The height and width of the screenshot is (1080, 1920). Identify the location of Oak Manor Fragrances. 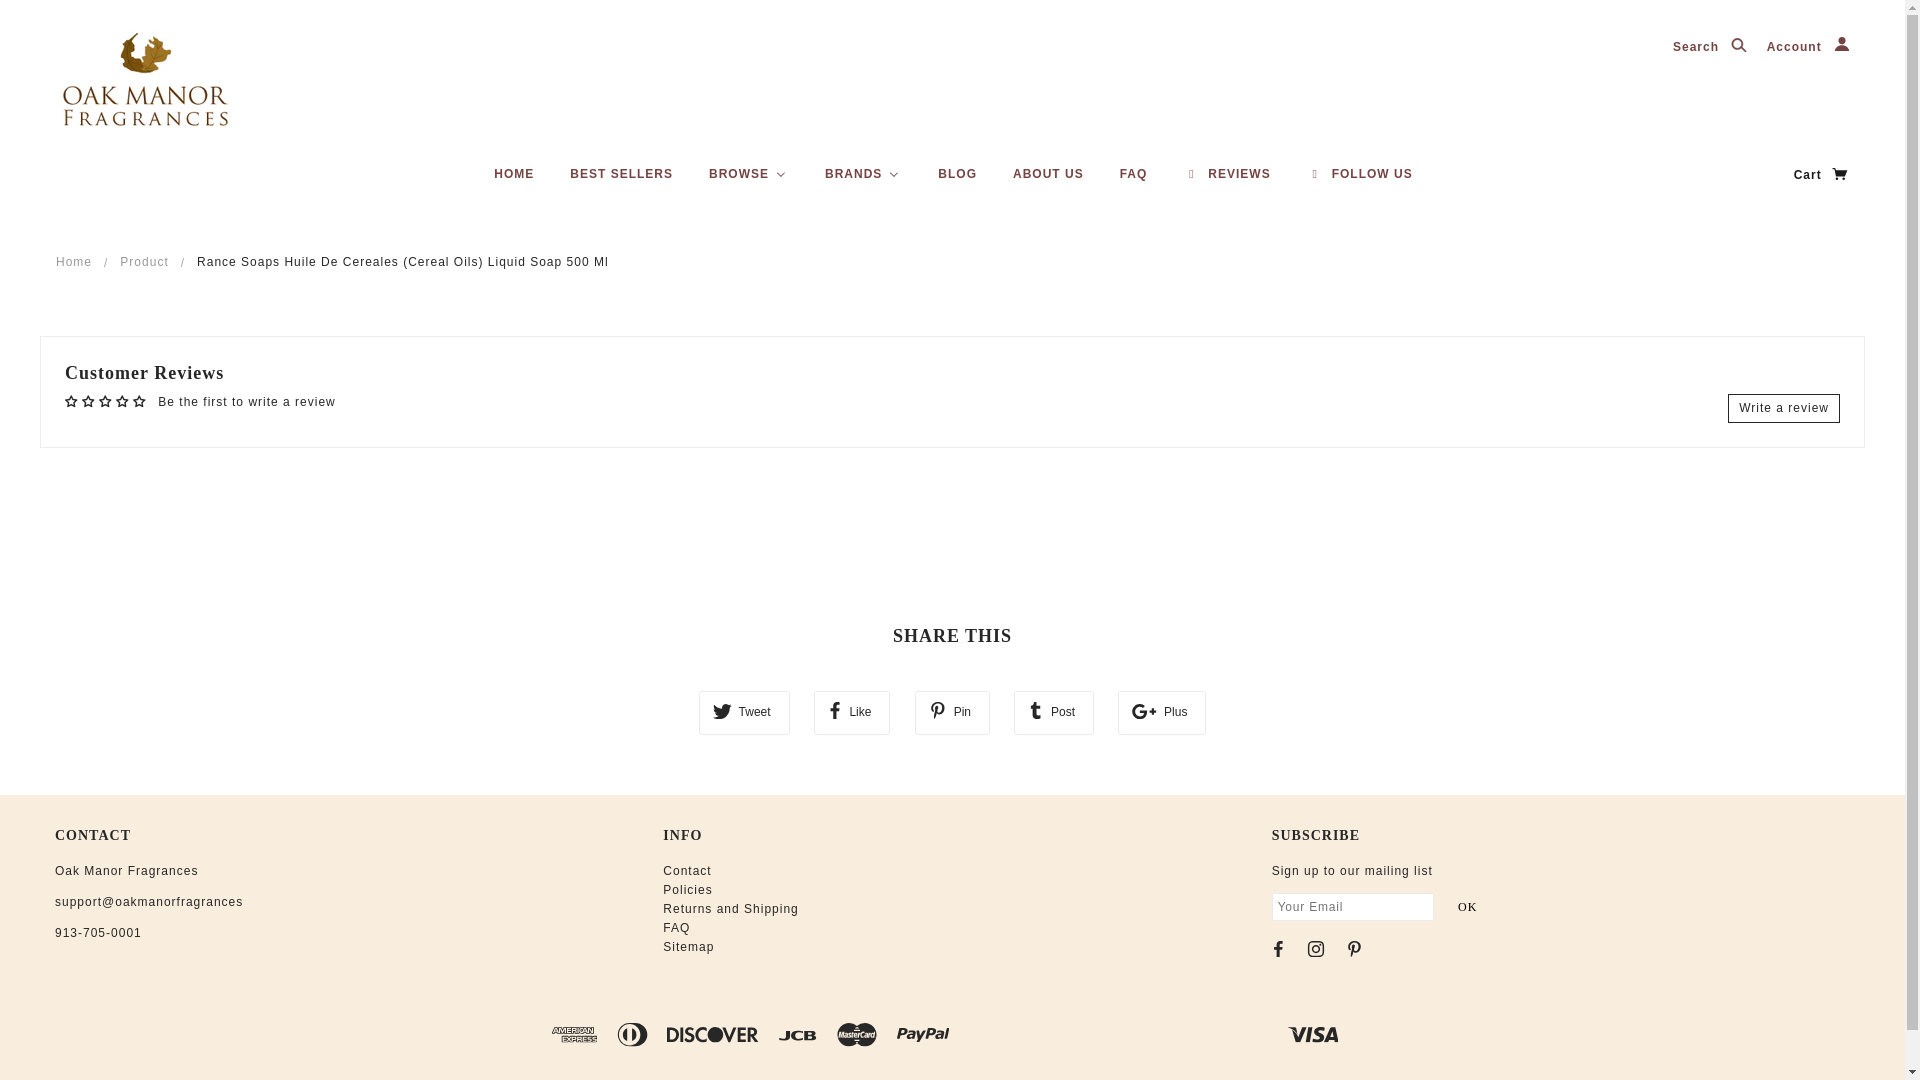
(146, 80).